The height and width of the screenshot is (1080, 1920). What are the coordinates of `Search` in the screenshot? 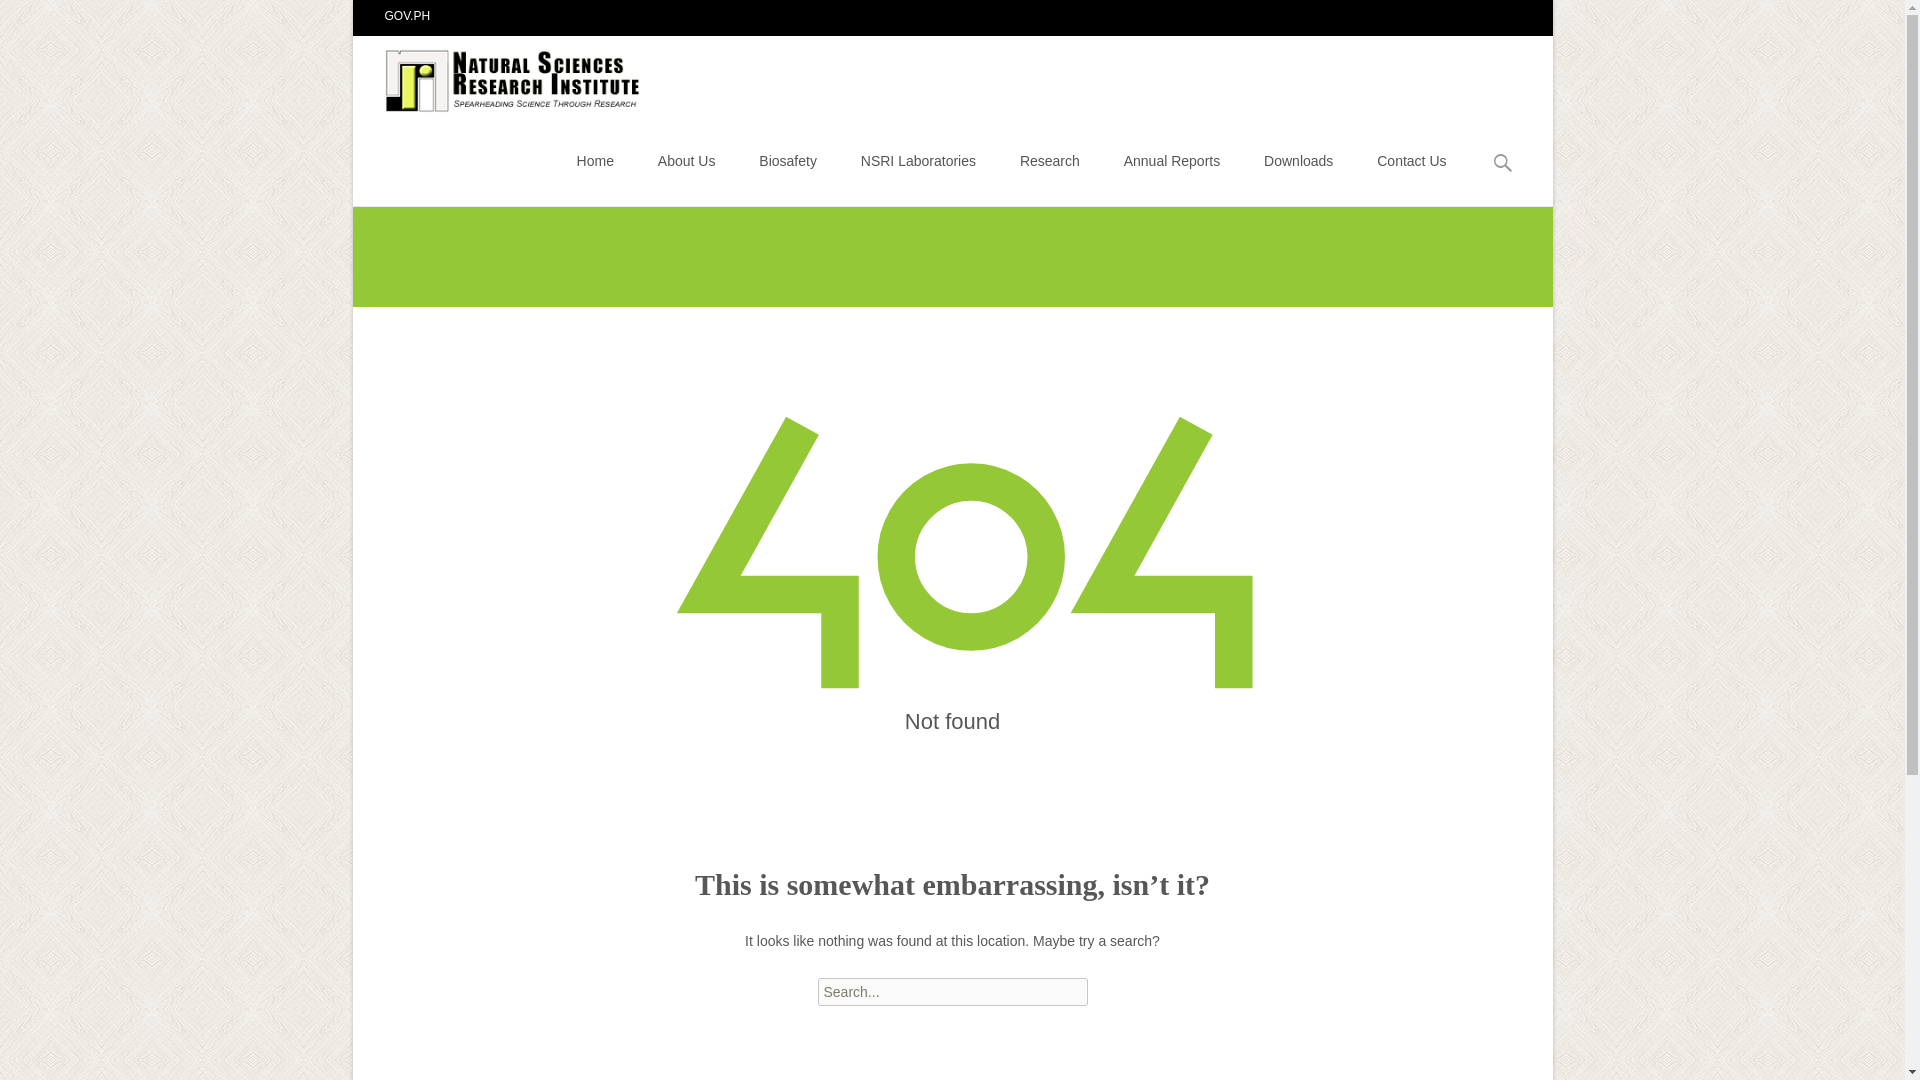 It's located at (46, 18).